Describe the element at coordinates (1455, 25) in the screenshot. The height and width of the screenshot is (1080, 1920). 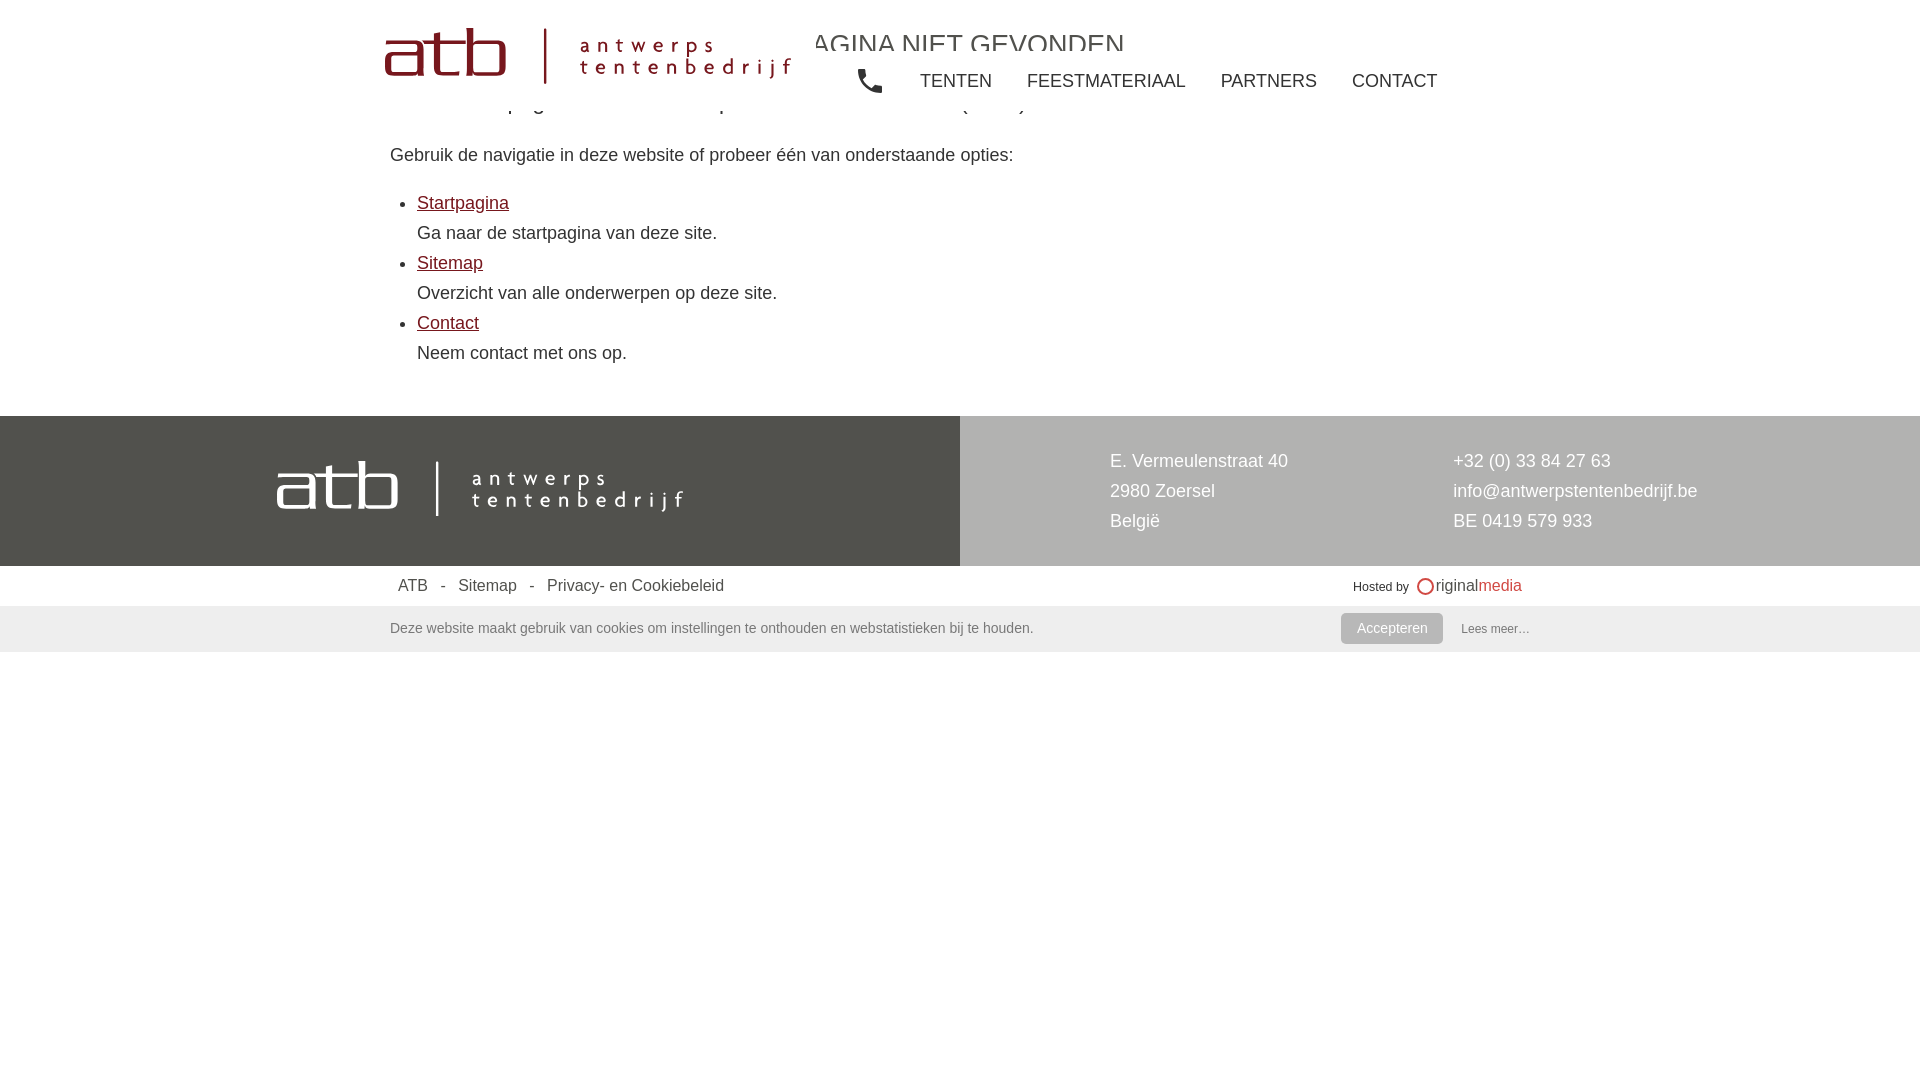
I see `+32 (0) 33 84 27 63` at that location.